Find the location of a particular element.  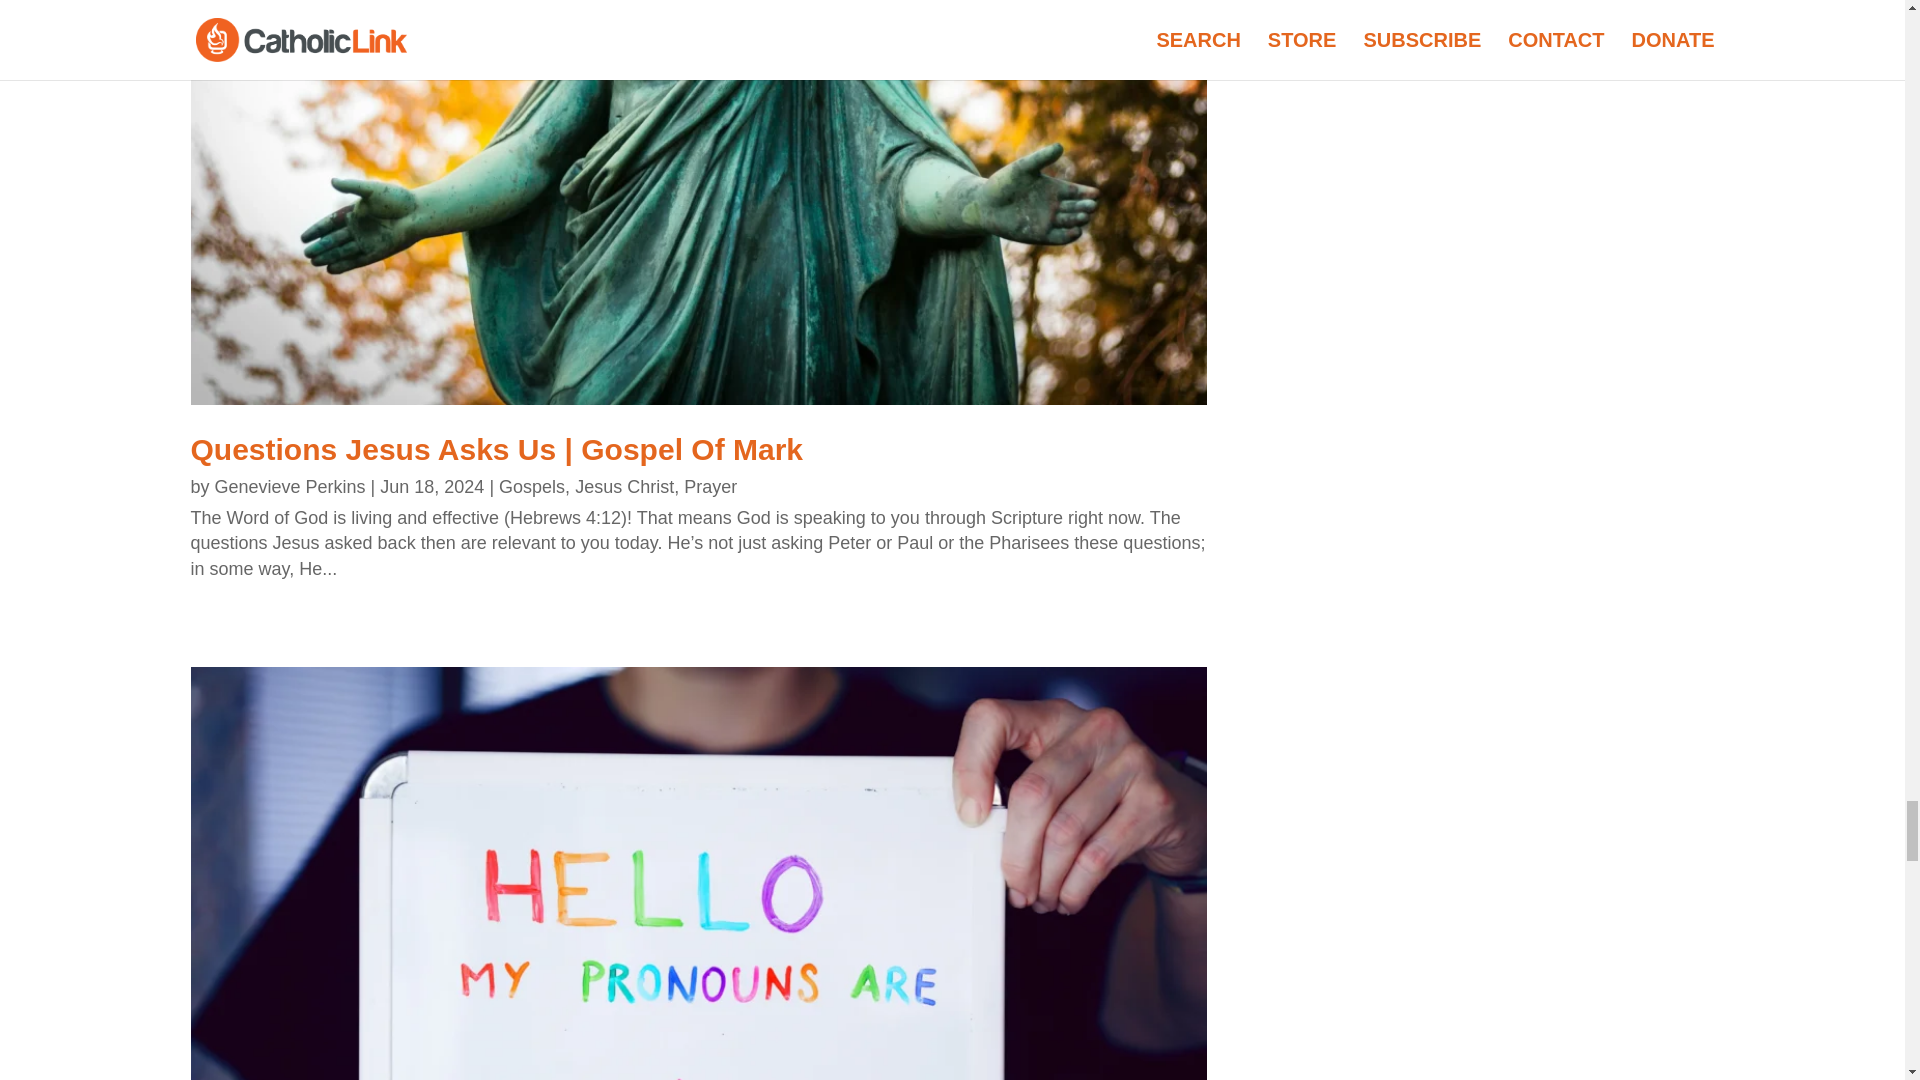

Posts by Genevieve Perkins is located at coordinates (290, 486).